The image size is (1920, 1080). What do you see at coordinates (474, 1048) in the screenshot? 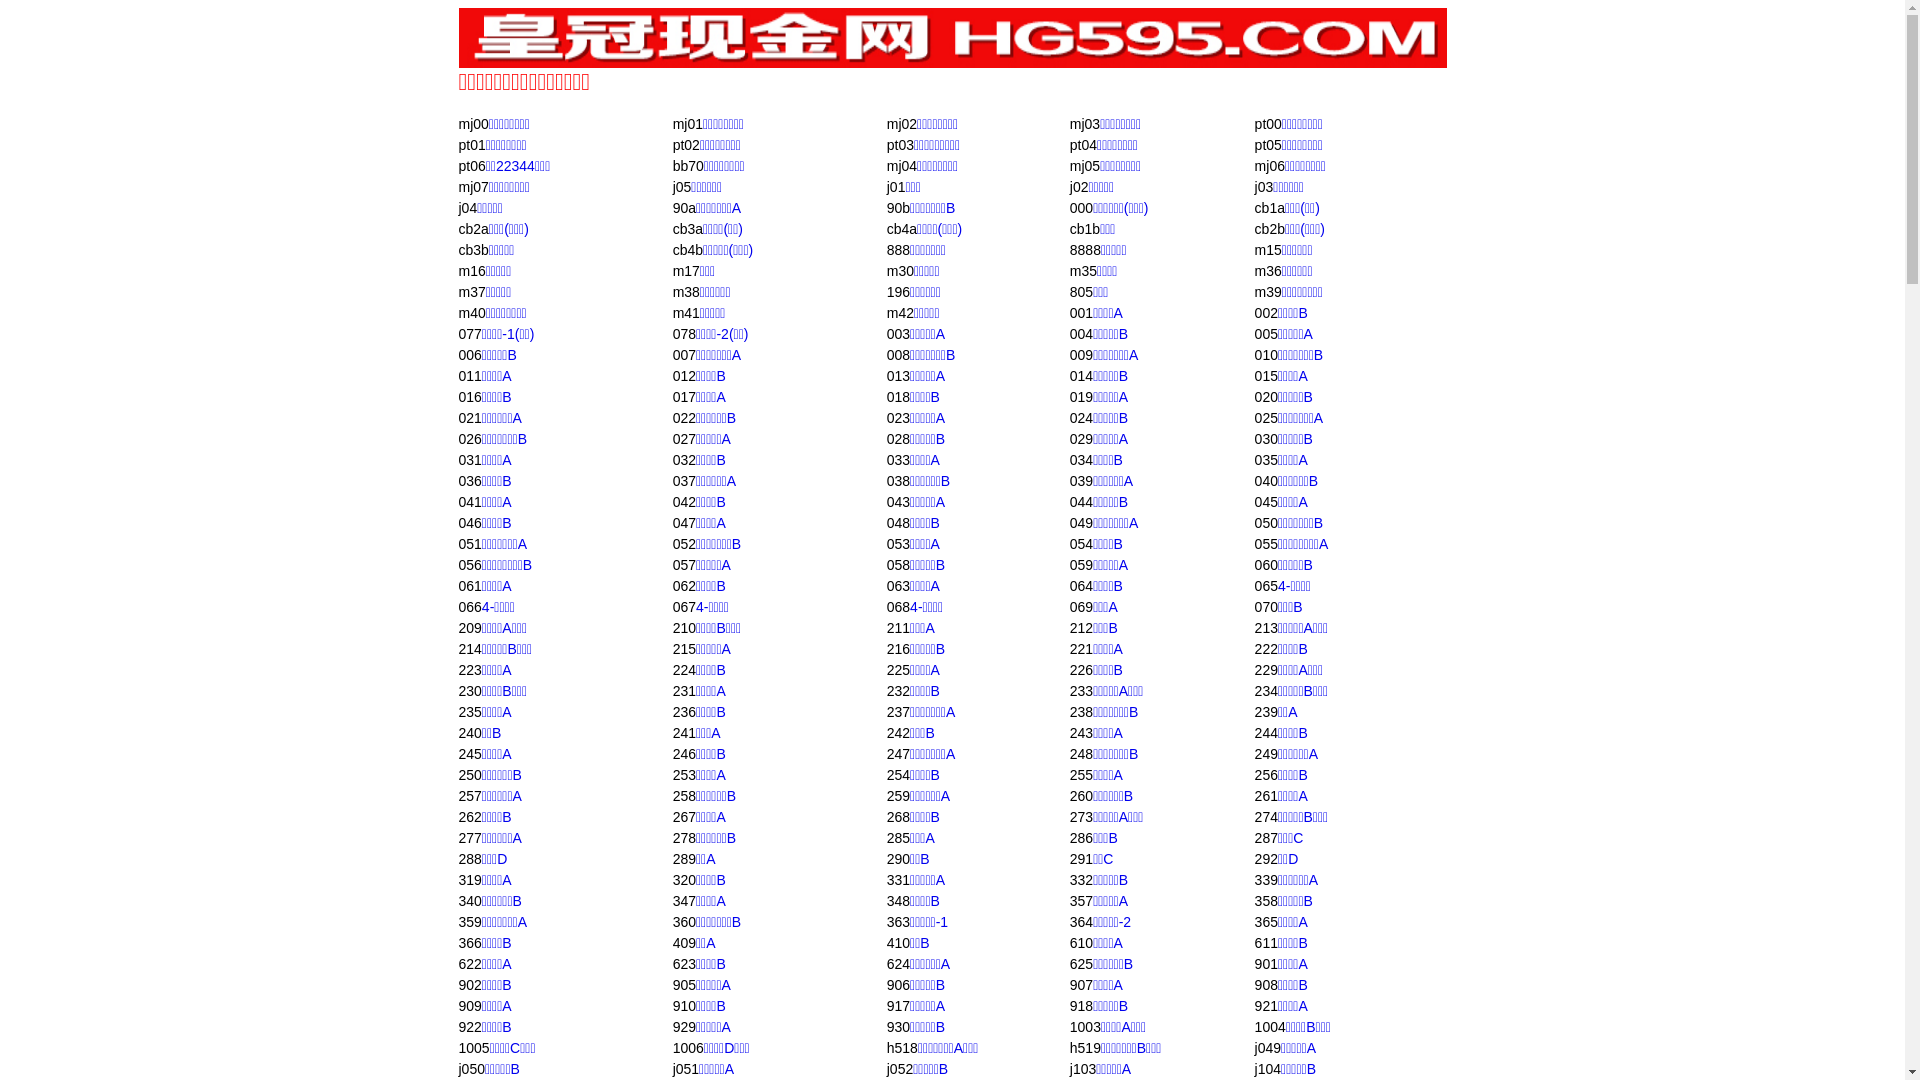
I see `1005` at bounding box center [474, 1048].